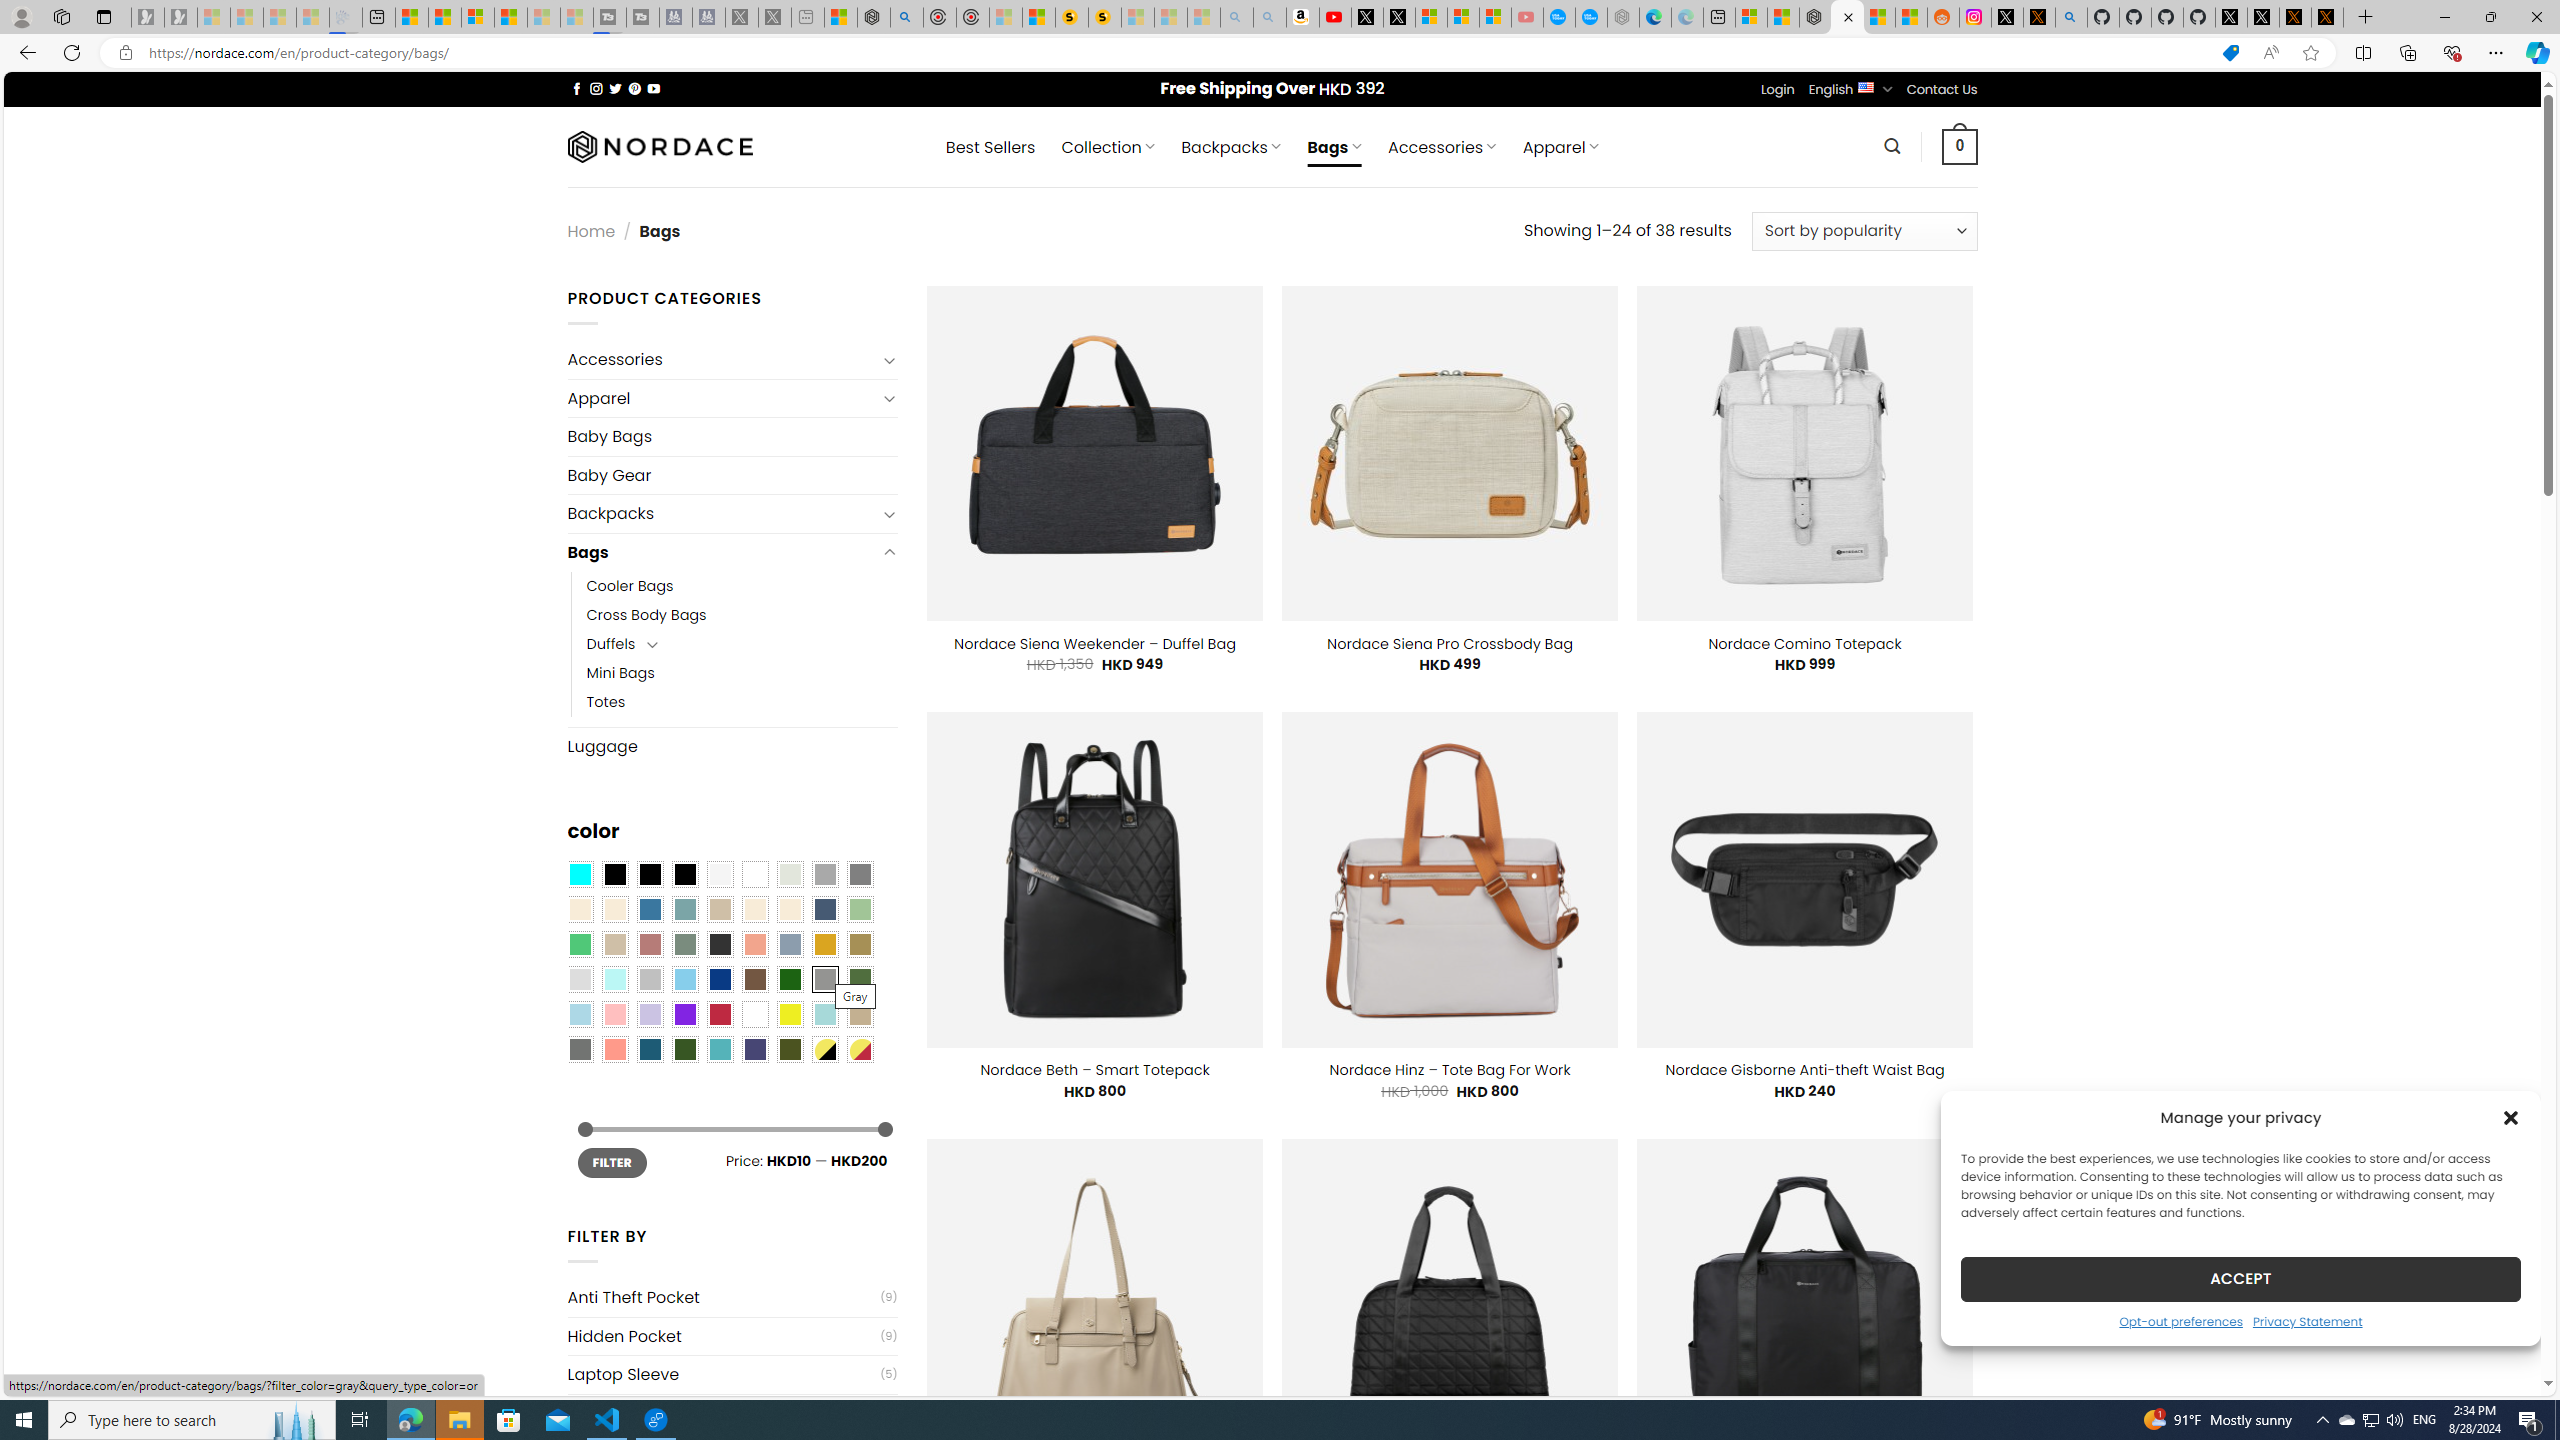 This screenshot has height=1440, width=2560. I want to click on Baby Gear, so click(732, 475).